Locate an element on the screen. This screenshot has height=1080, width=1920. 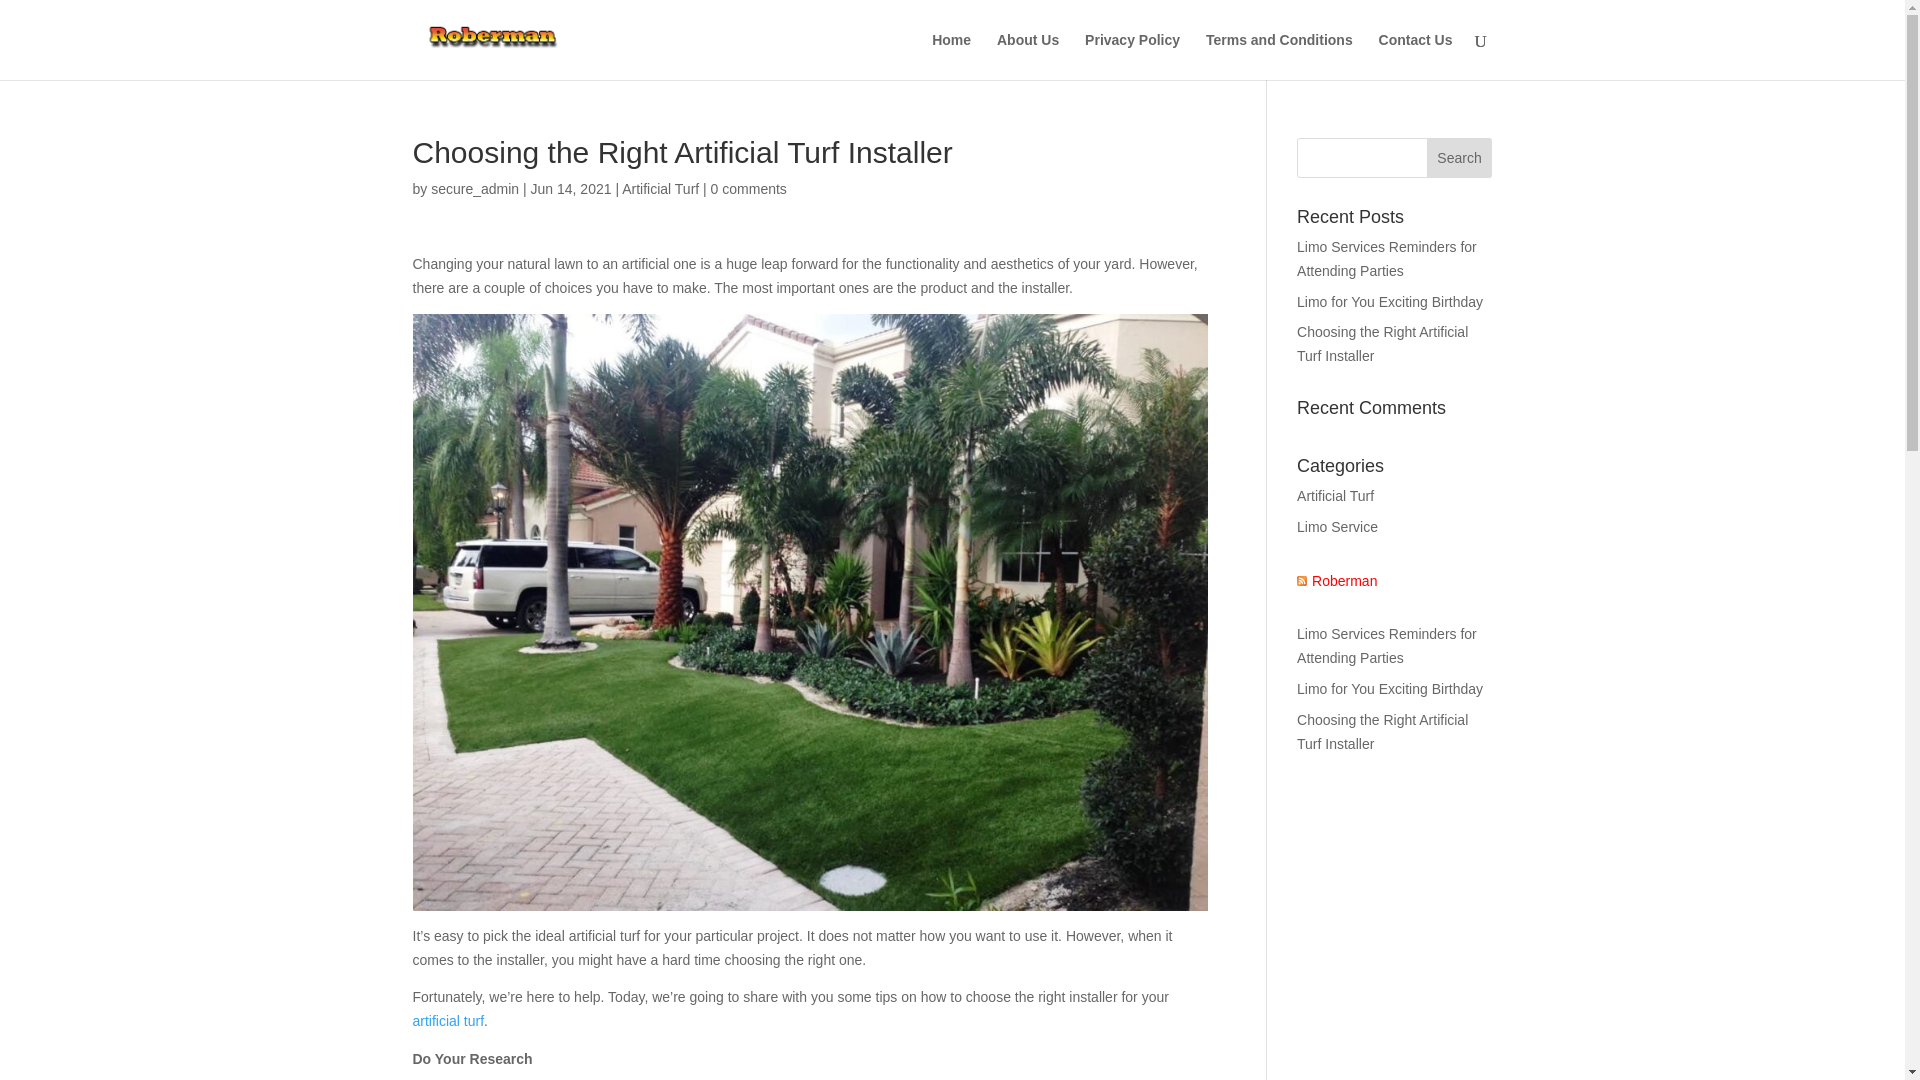
Limo Services Reminders for Attending Parties  is located at coordinates (1386, 258).